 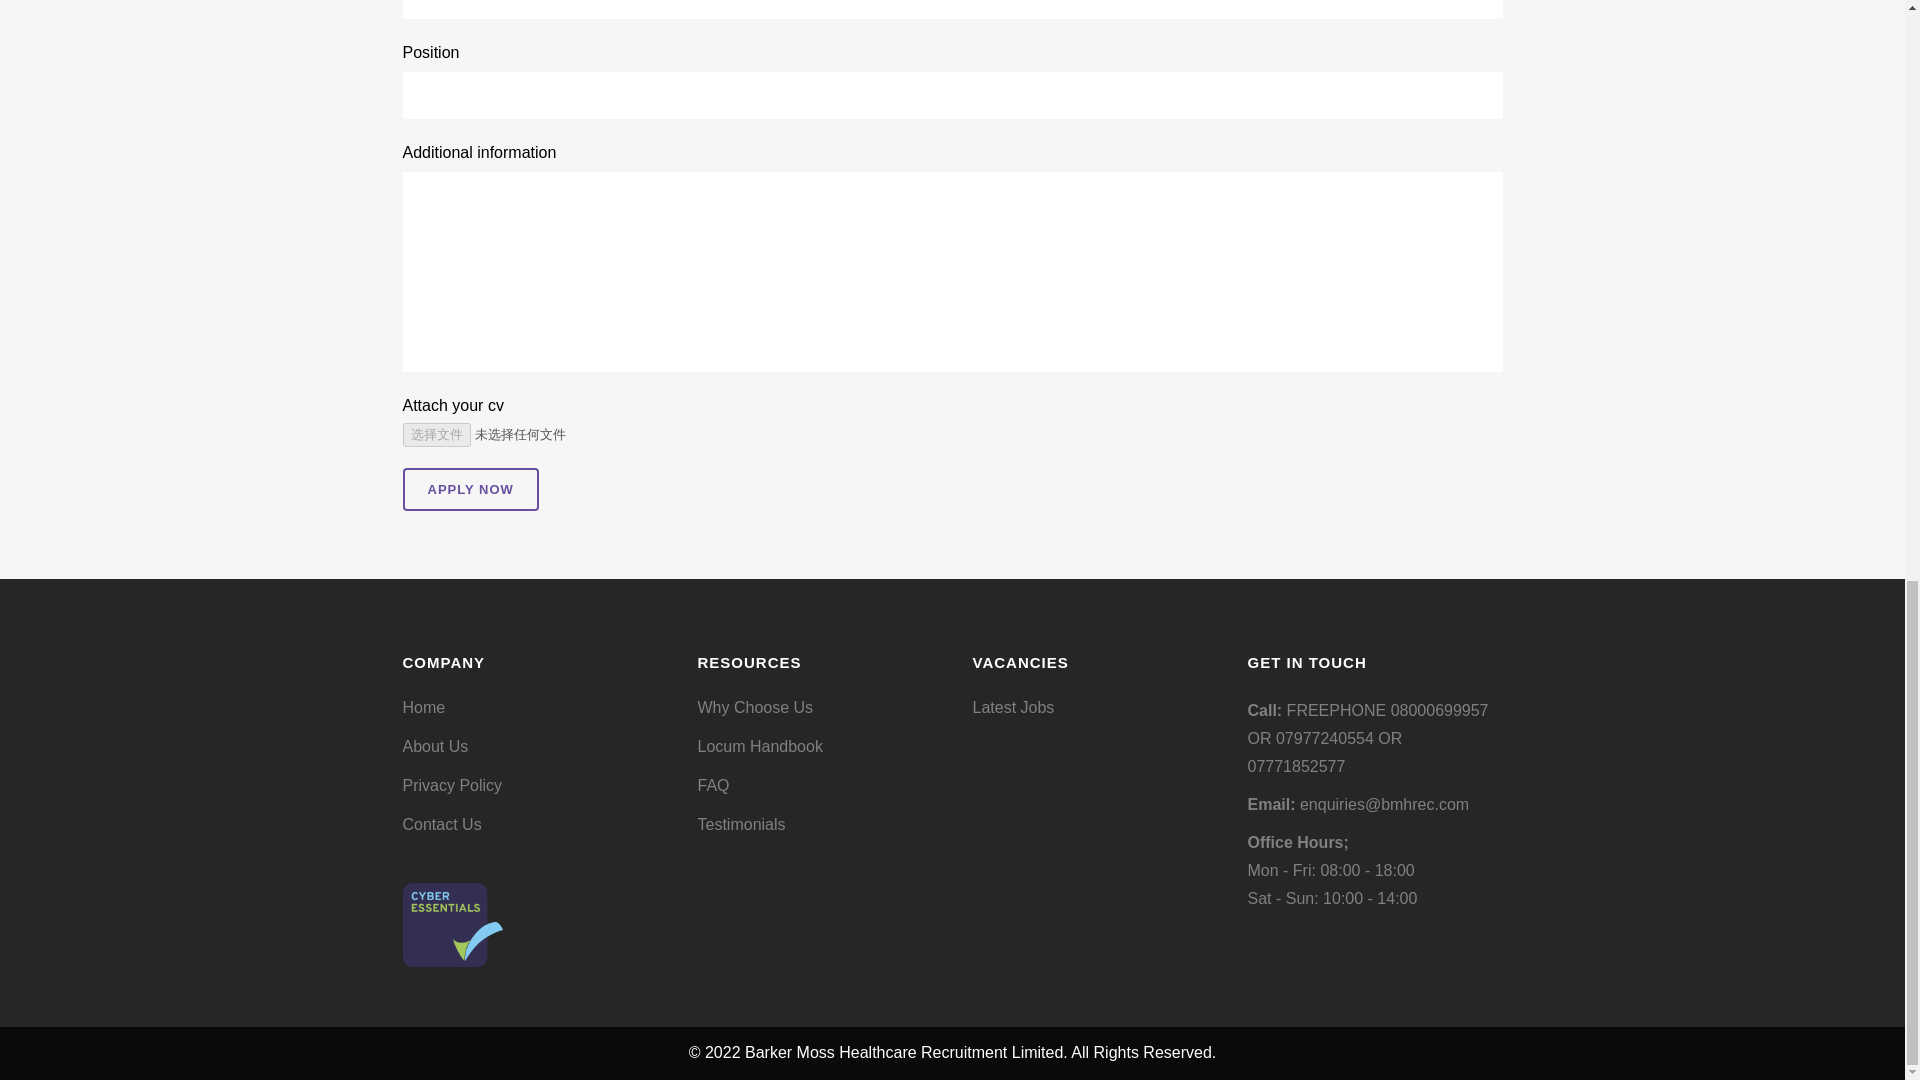 I want to click on Home, so click(x=532, y=708).